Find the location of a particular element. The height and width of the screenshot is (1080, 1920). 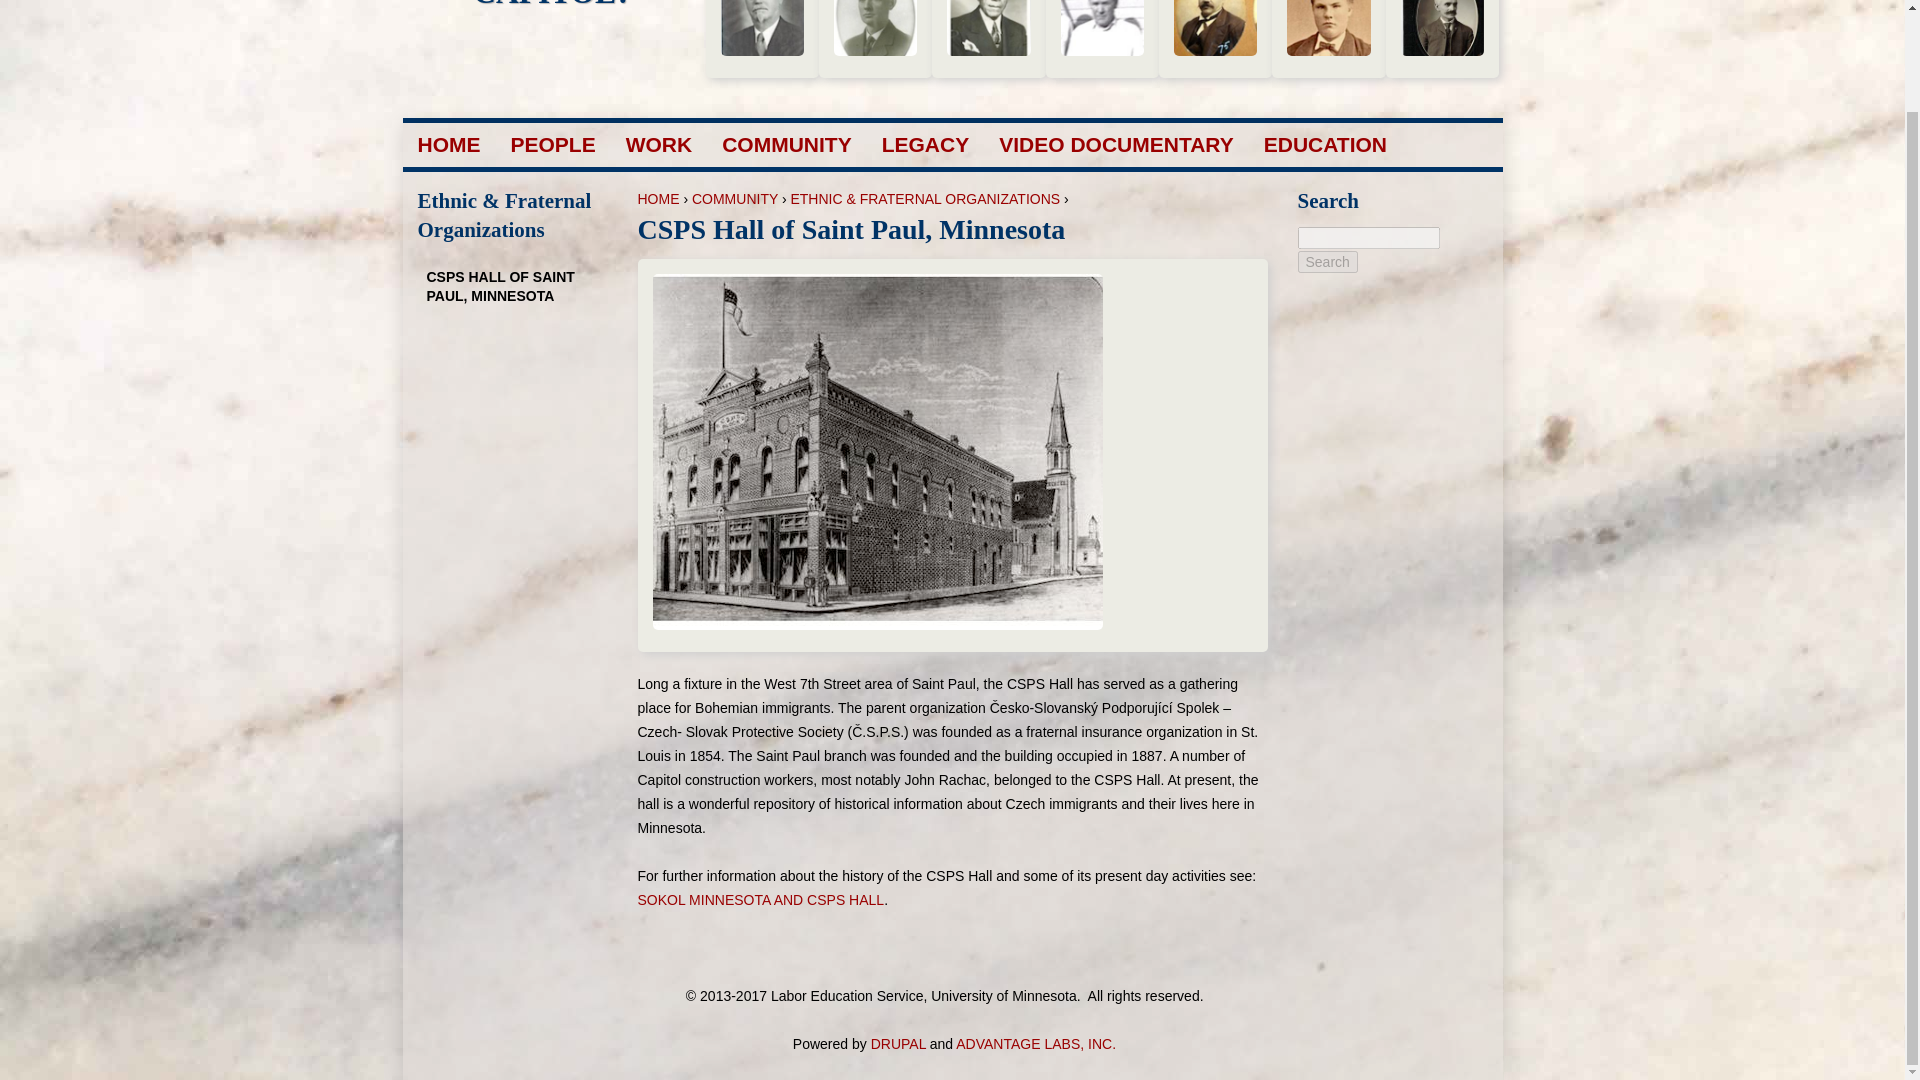

Drupal, the best Open Source CMS is located at coordinates (898, 1043).